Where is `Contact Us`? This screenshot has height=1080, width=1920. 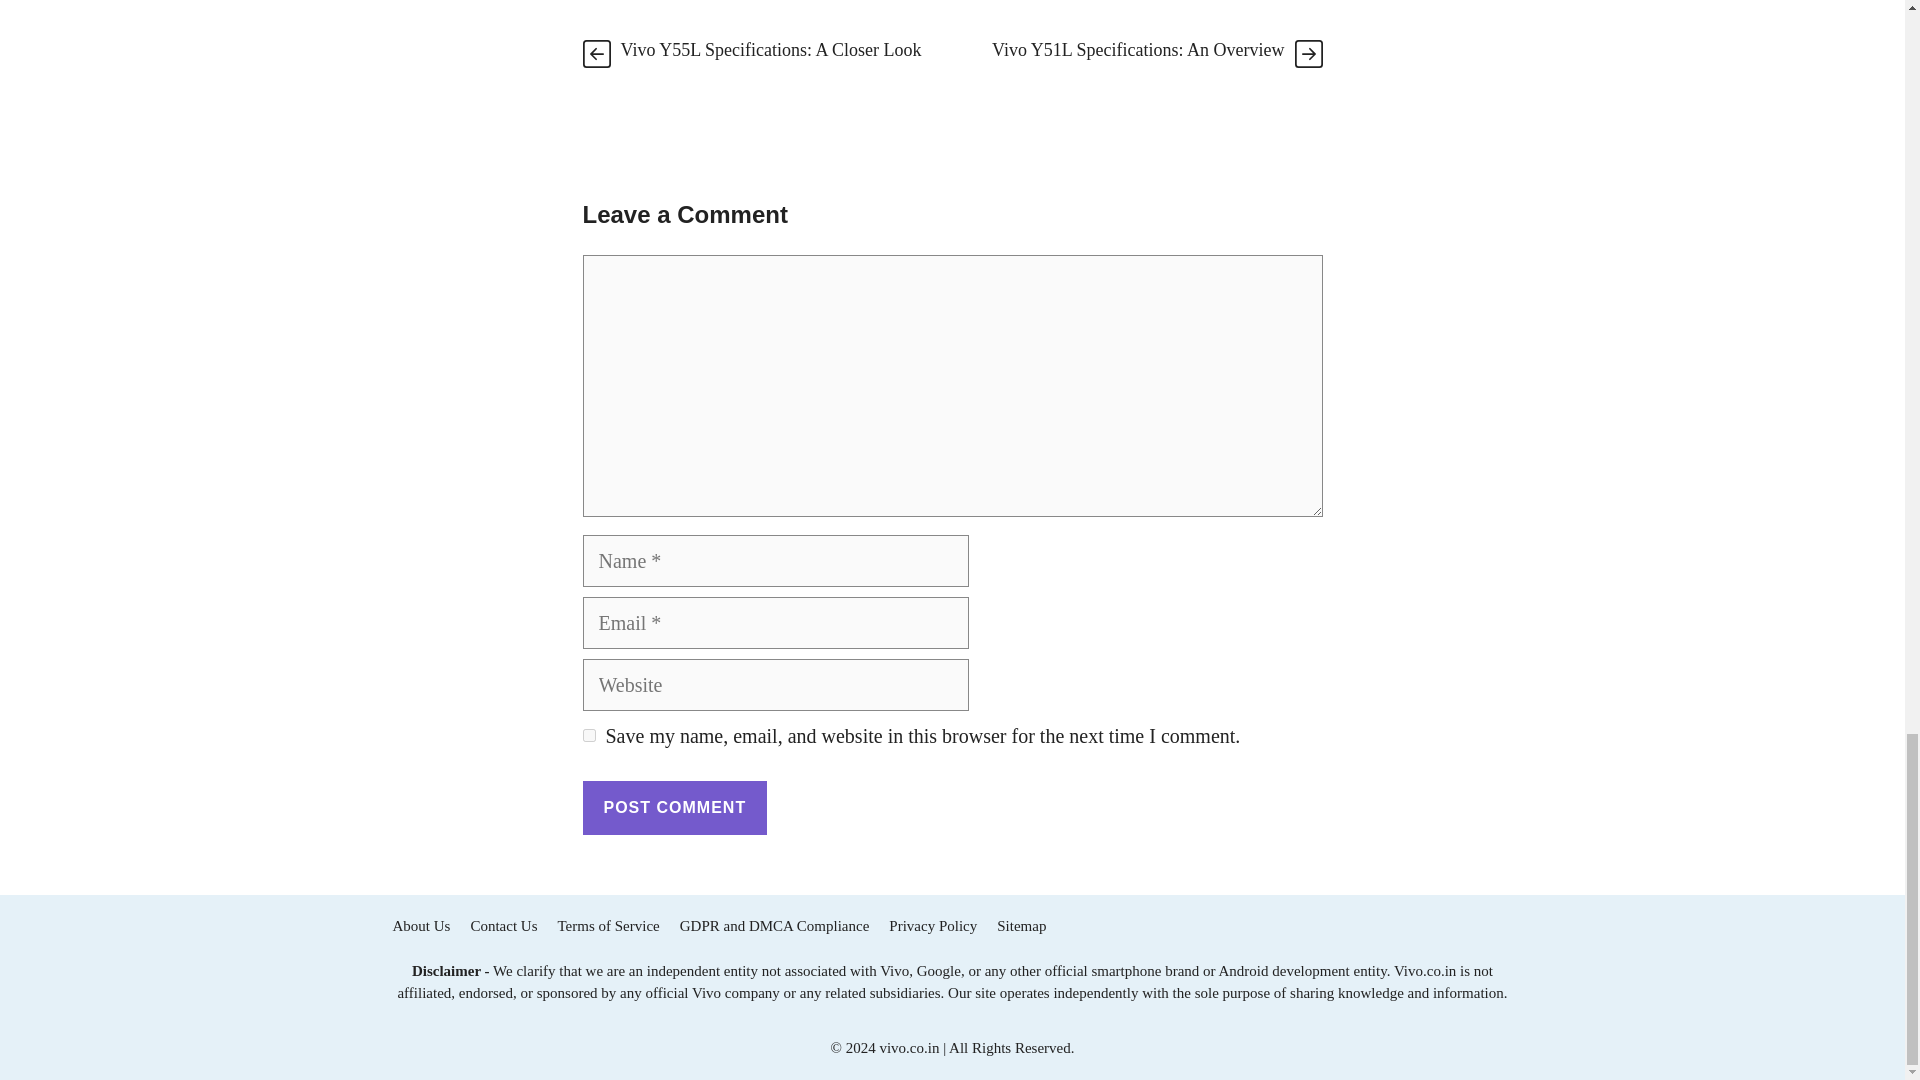
Contact Us is located at coordinates (504, 926).